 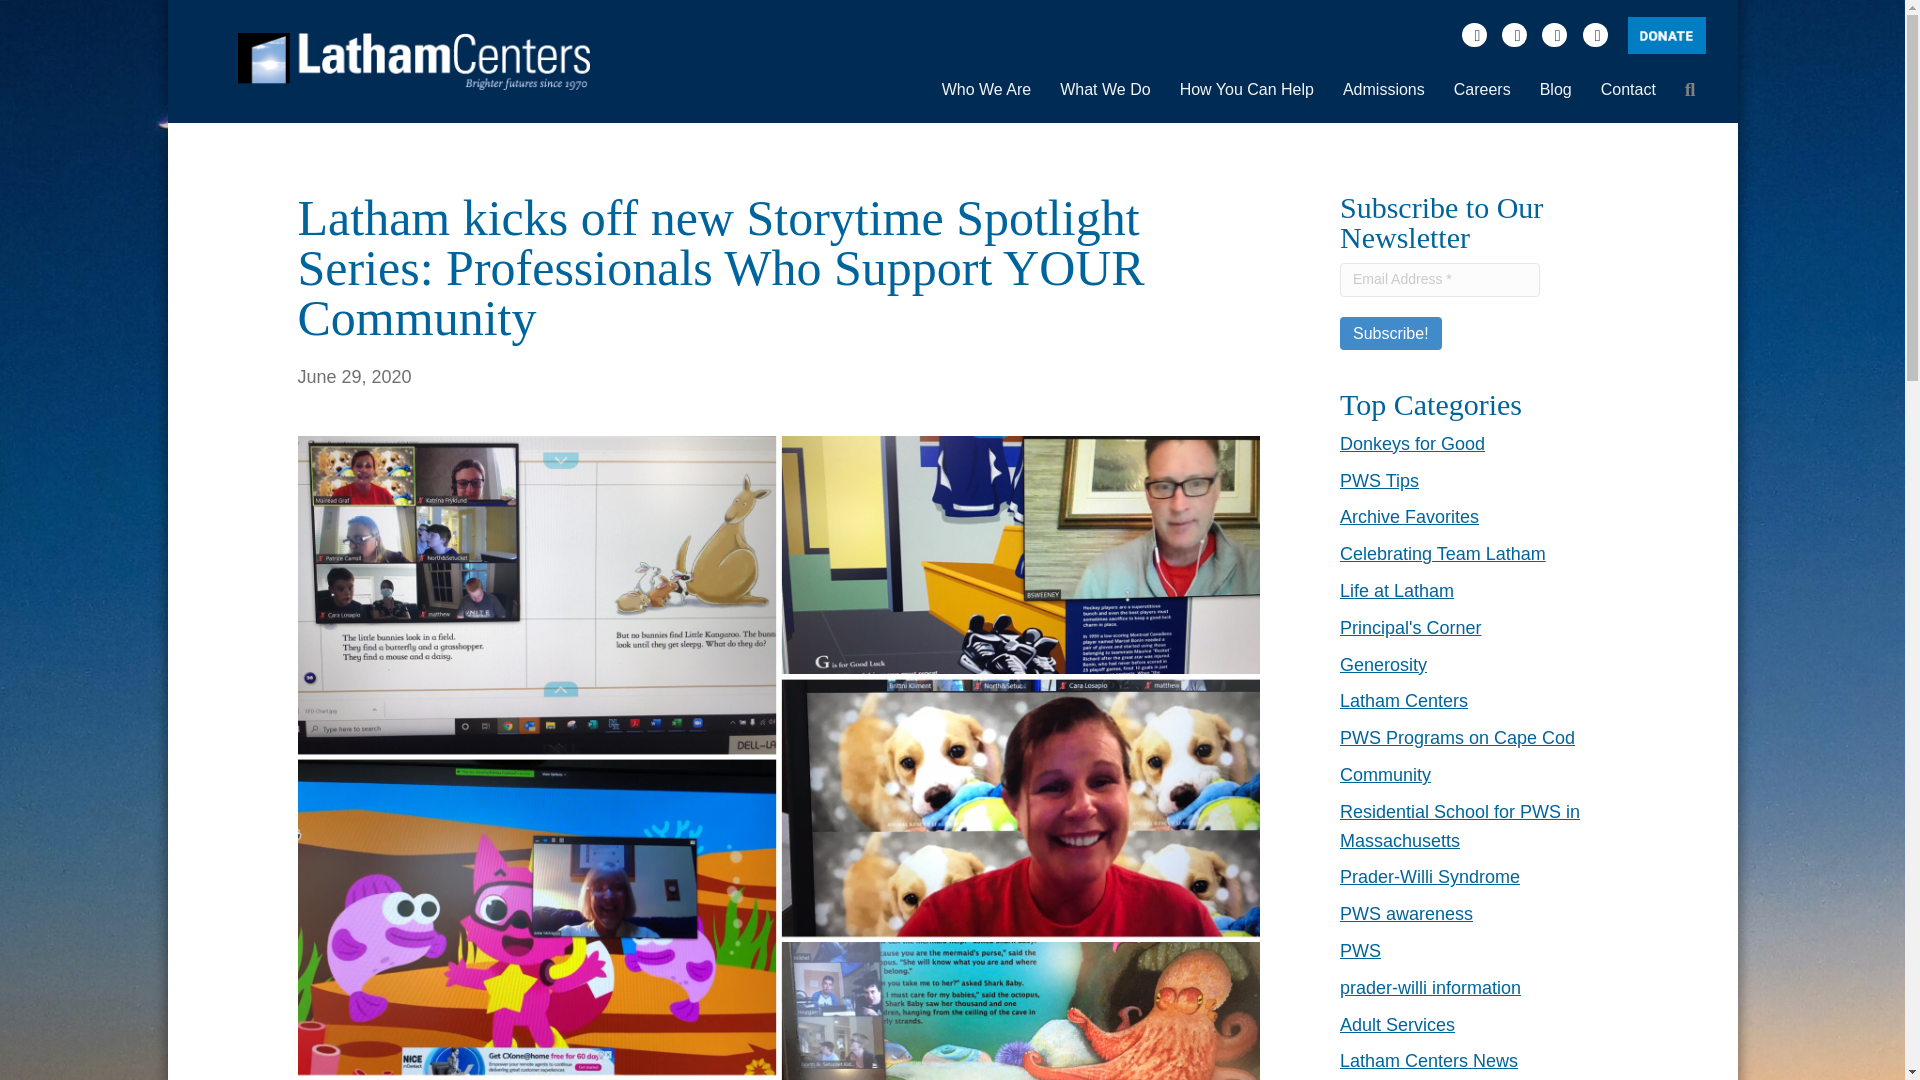 I want to click on Who We Are, so click(x=986, y=90).